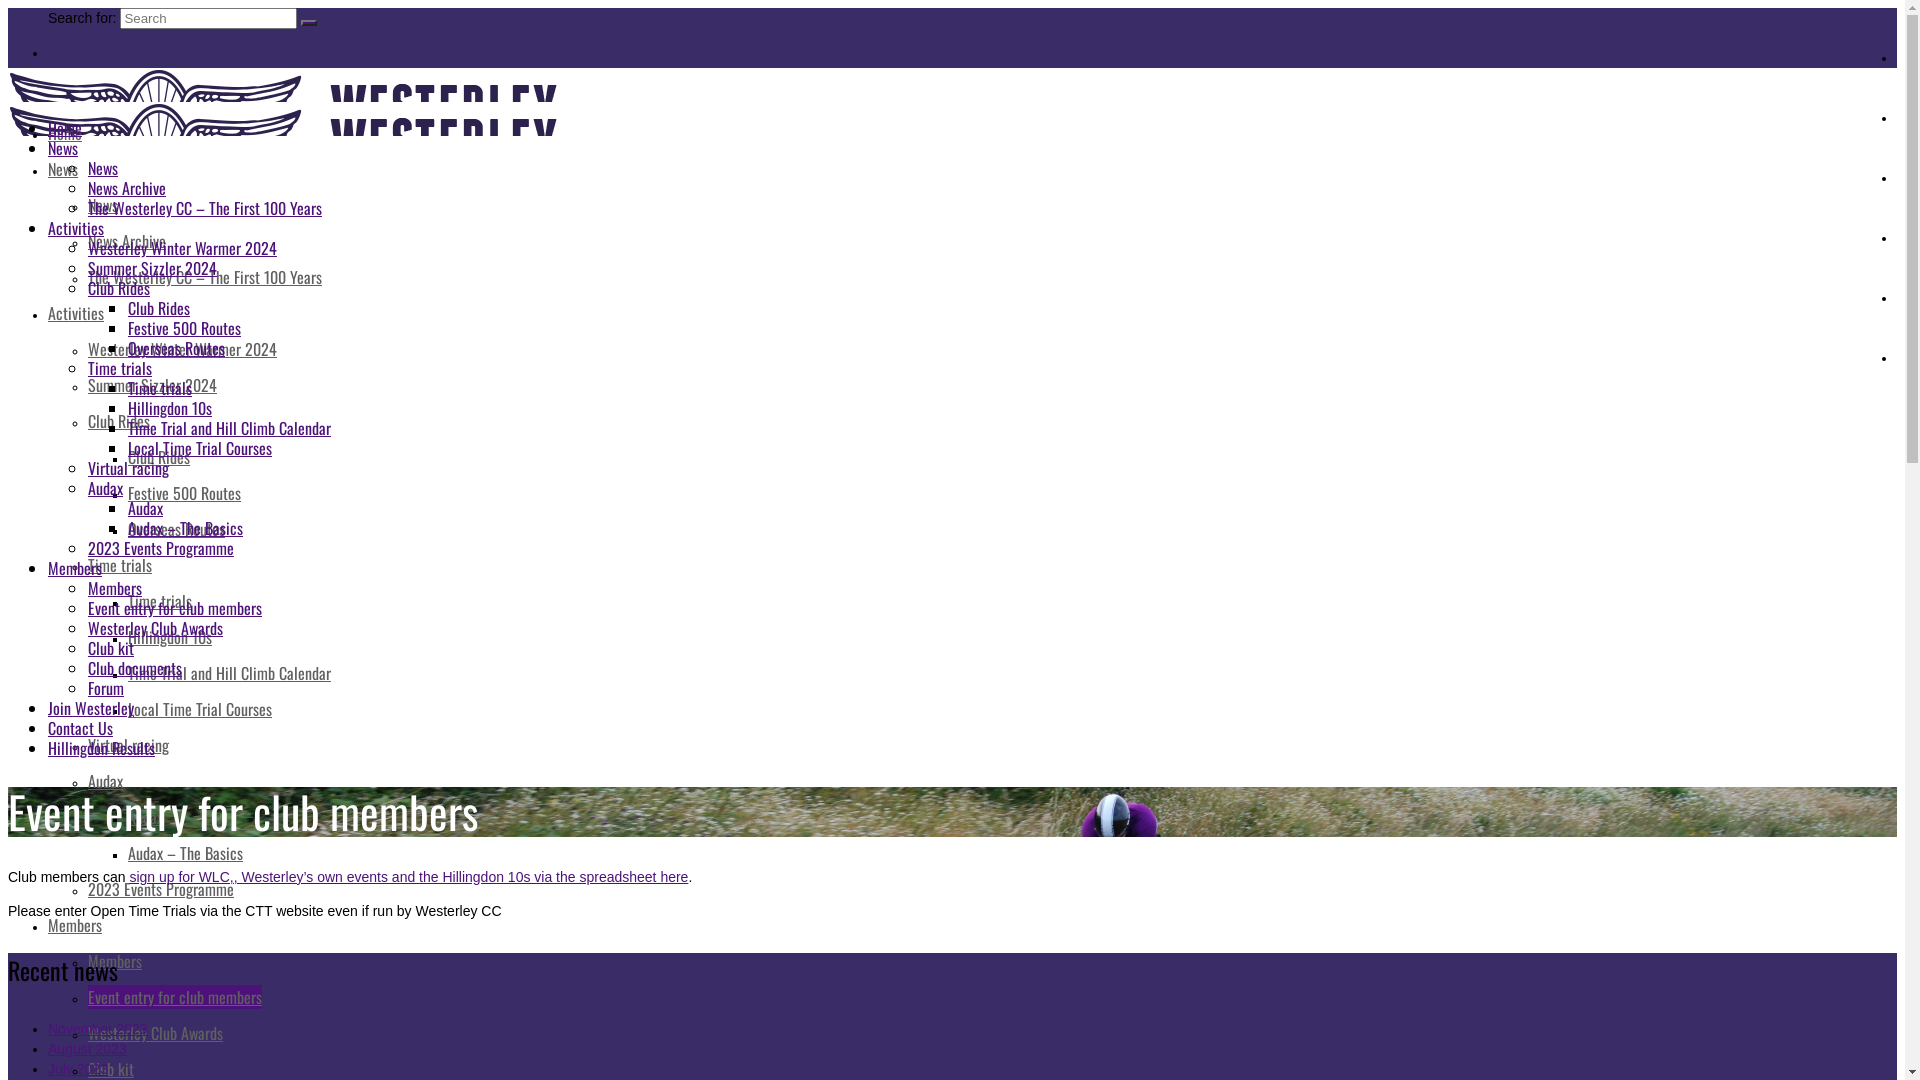 This screenshot has height=1080, width=1920. What do you see at coordinates (105, 781) in the screenshot?
I see `Audax` at bounding box center [105, 781].